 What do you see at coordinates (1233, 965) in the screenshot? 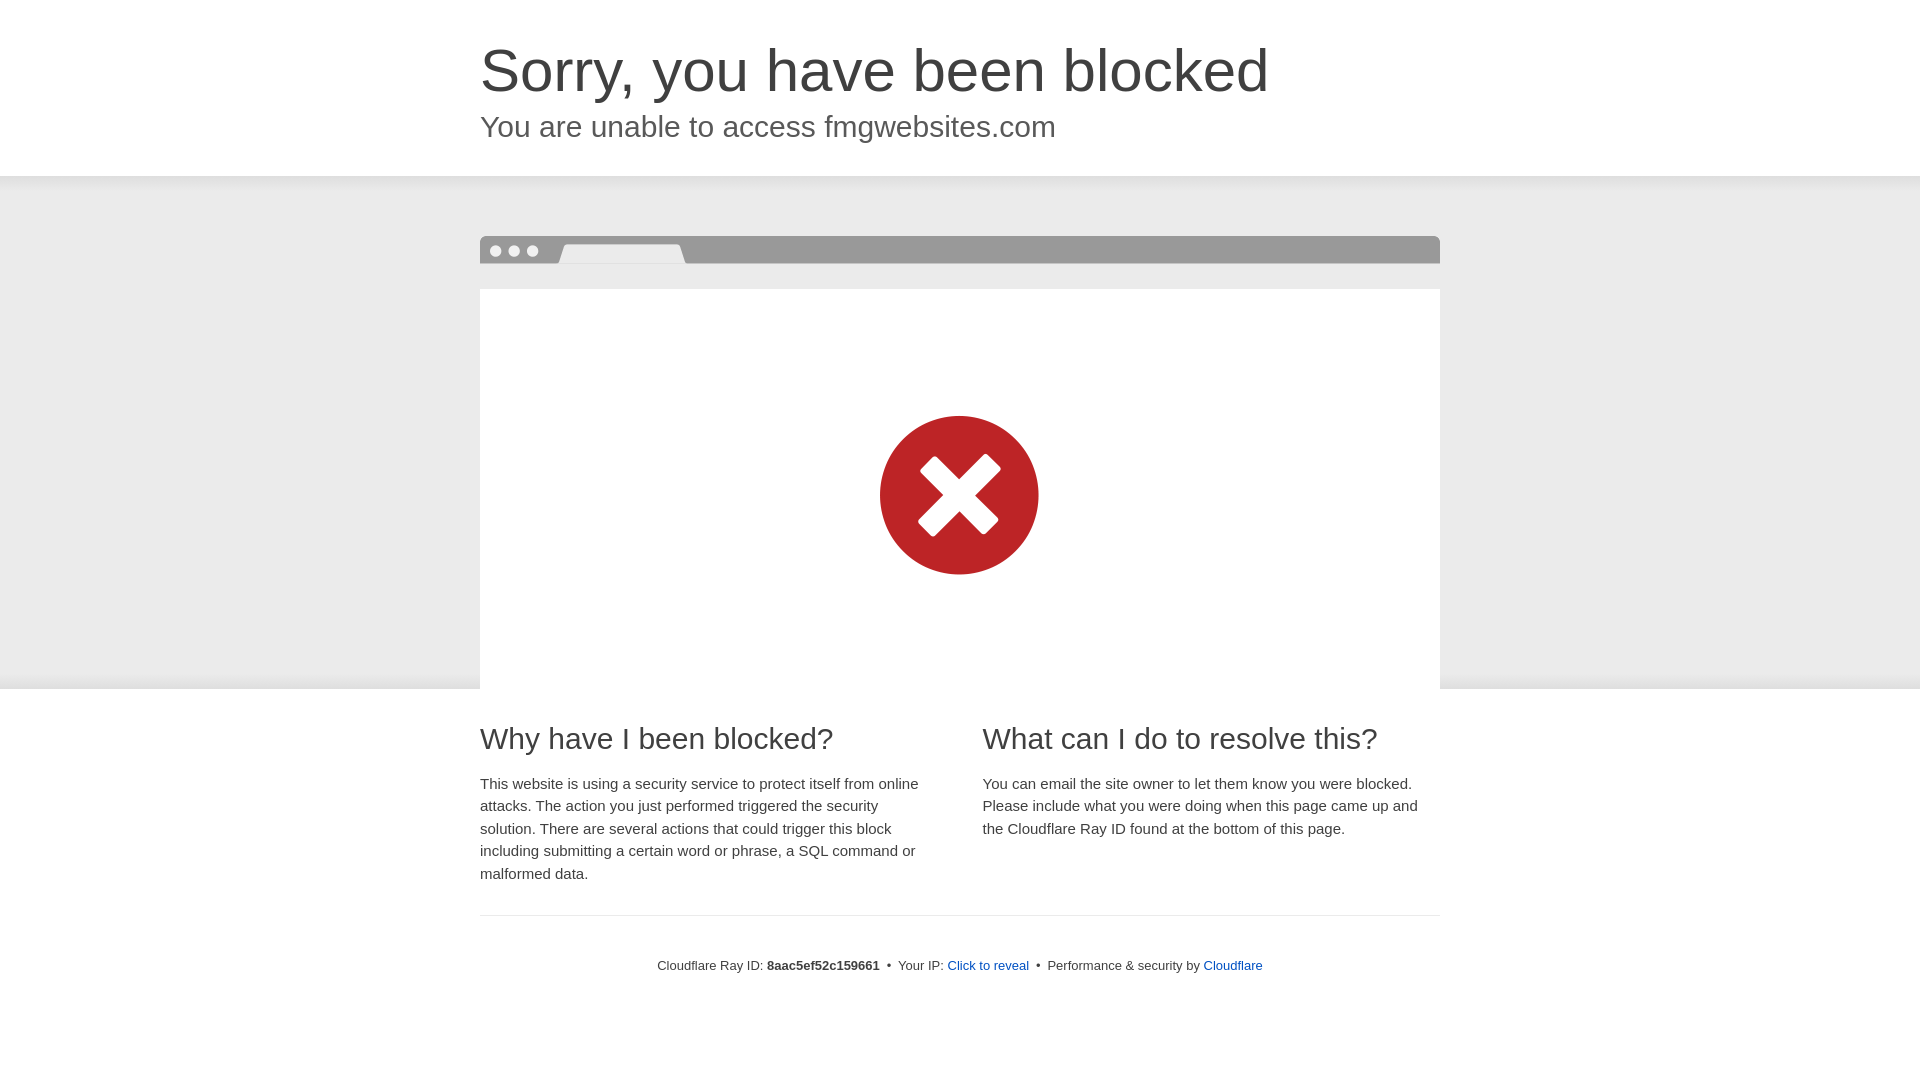
I see `Cloudflare` at bounding box center [1233, 965].